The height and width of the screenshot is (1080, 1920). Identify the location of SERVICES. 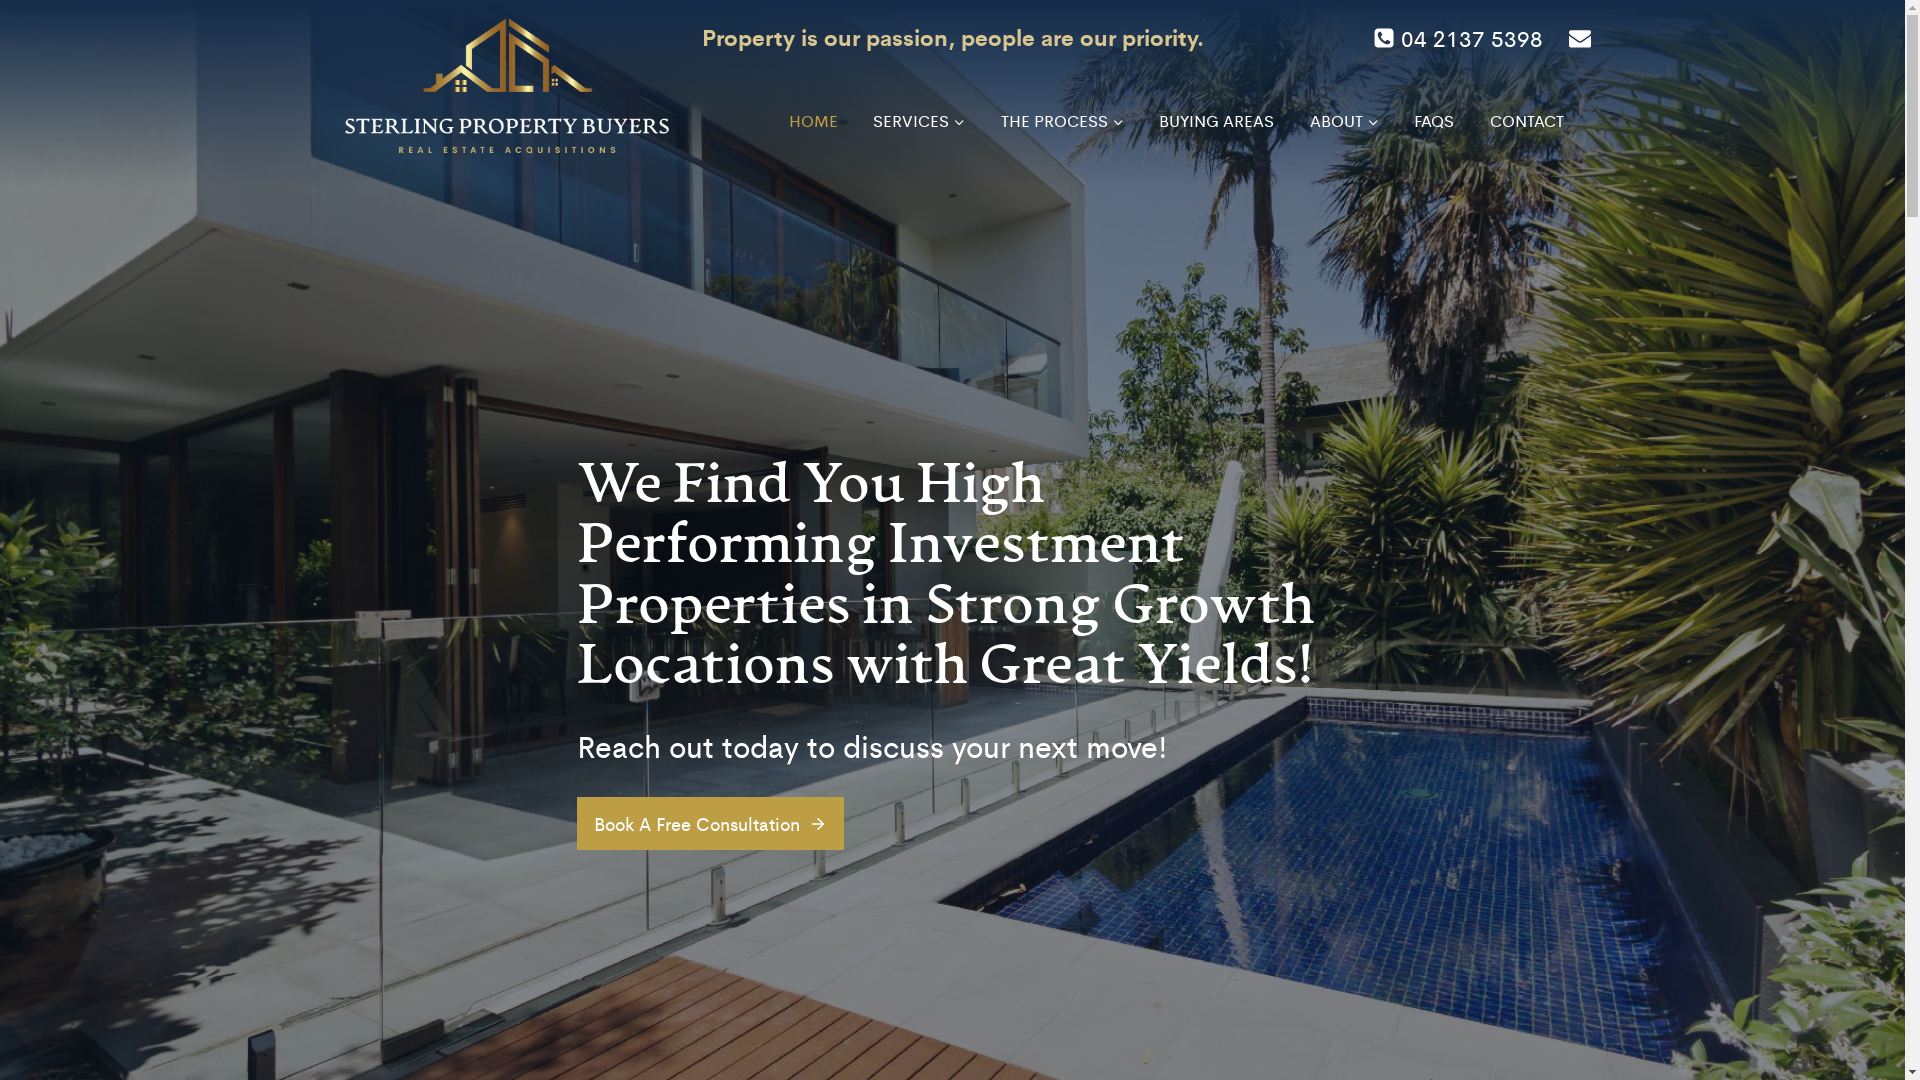
(920, 122).